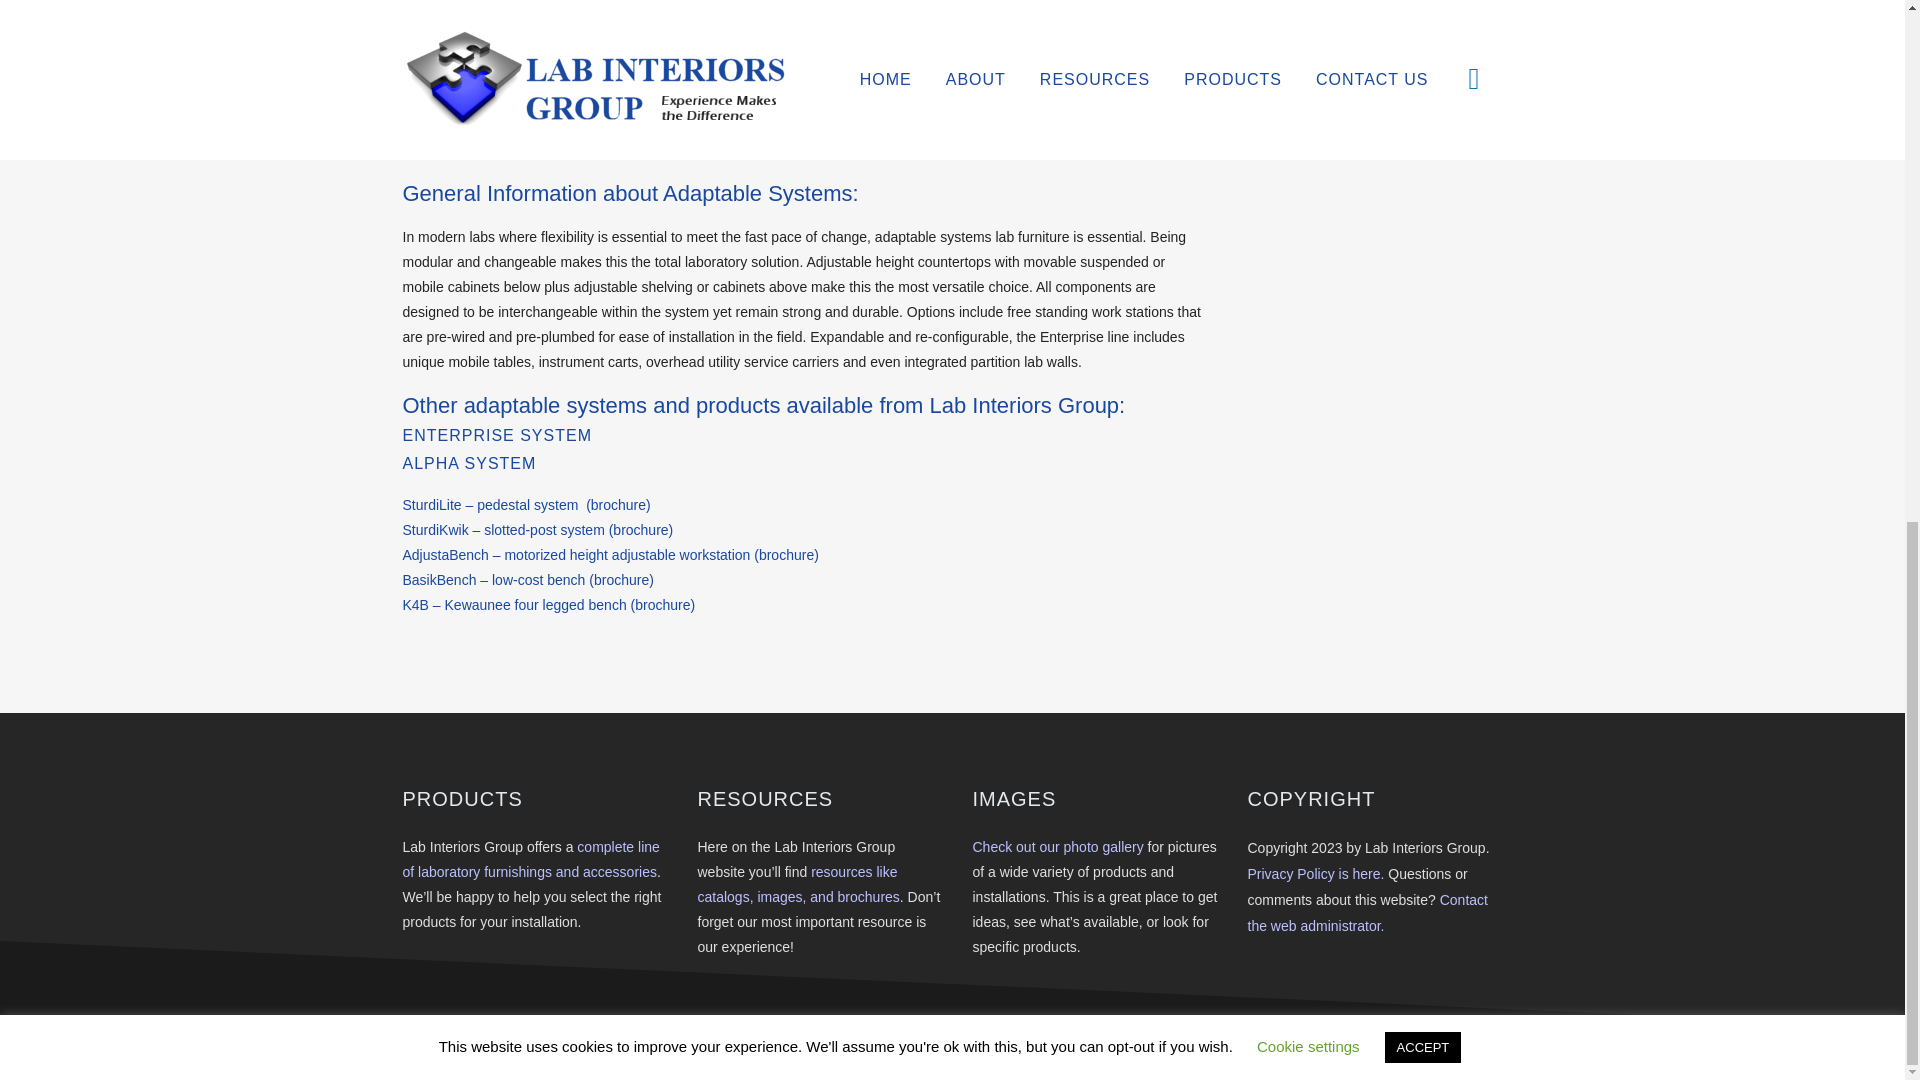 This screenshot has height=1080, width=1920. I want to click on Alpha System, so click(468, 462).